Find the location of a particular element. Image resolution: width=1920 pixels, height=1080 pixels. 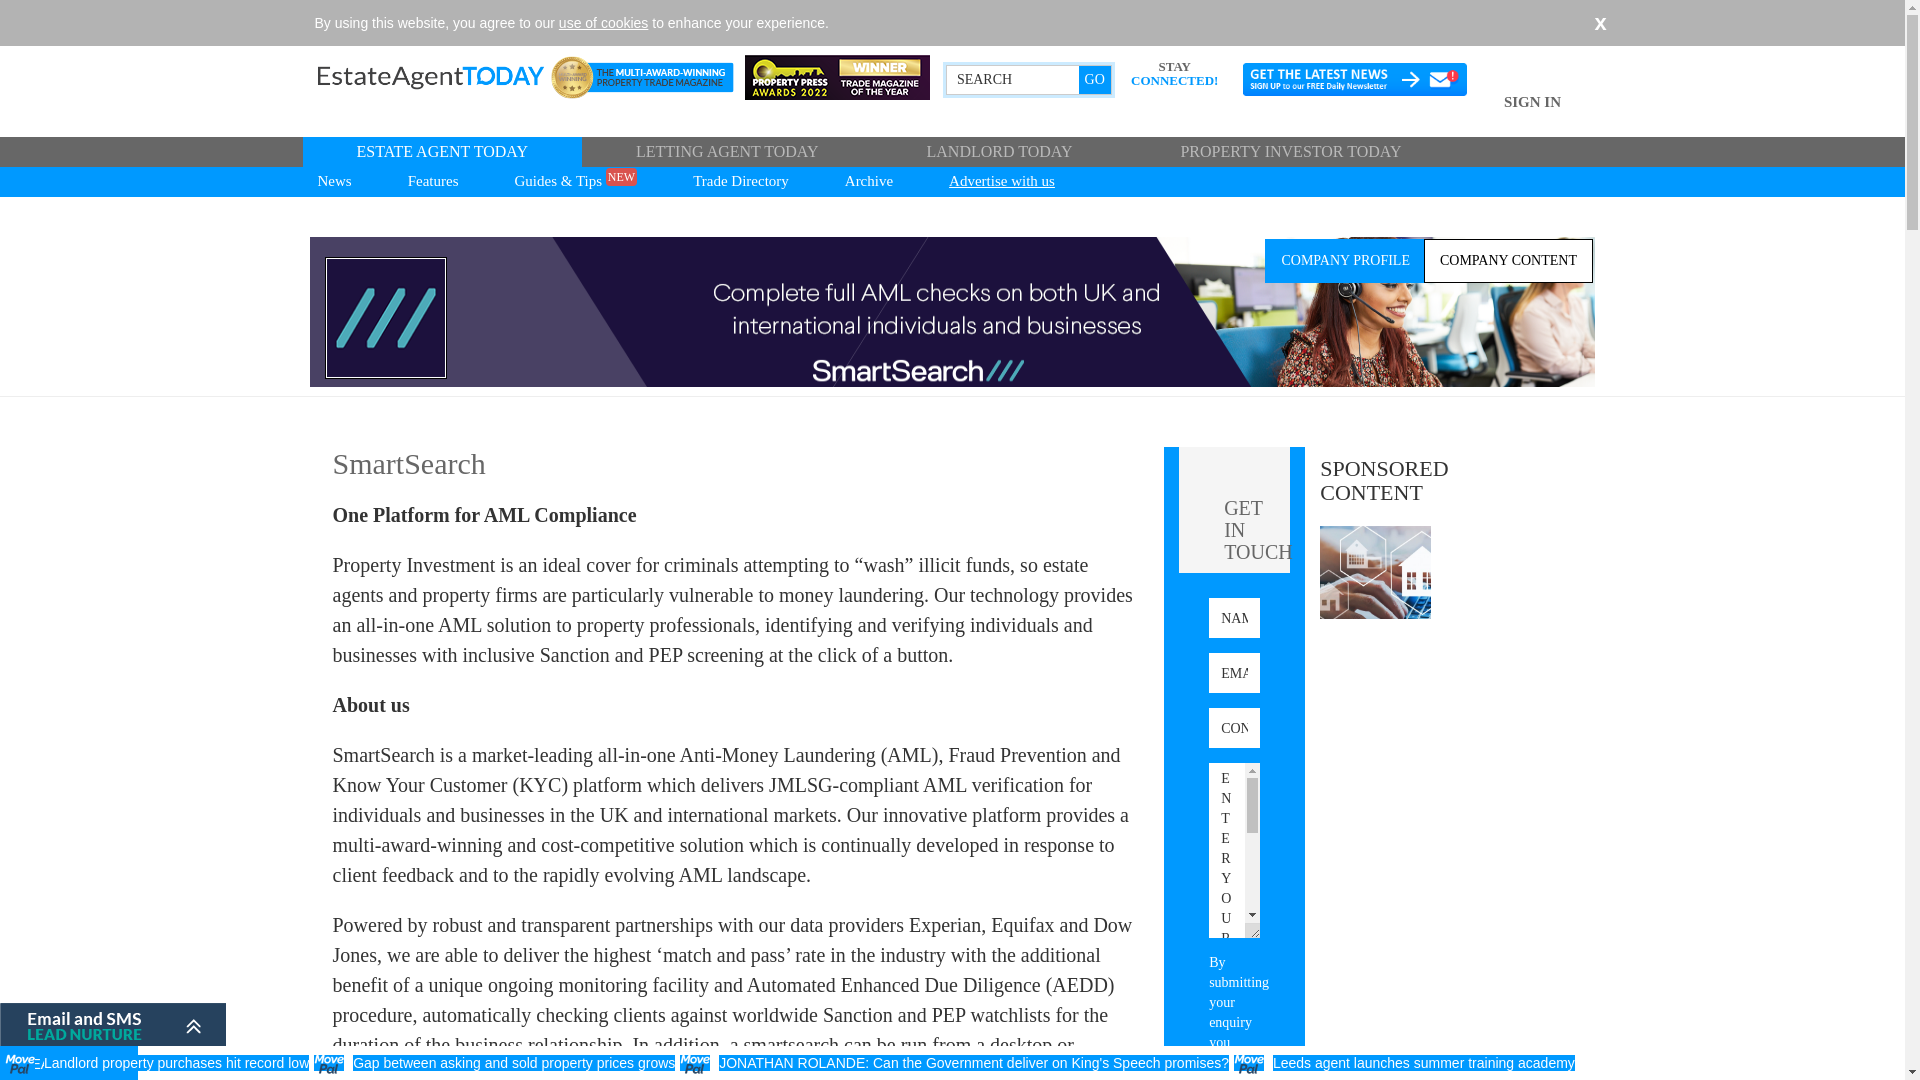

SIGN IN is located at coordinates (1532, 114).